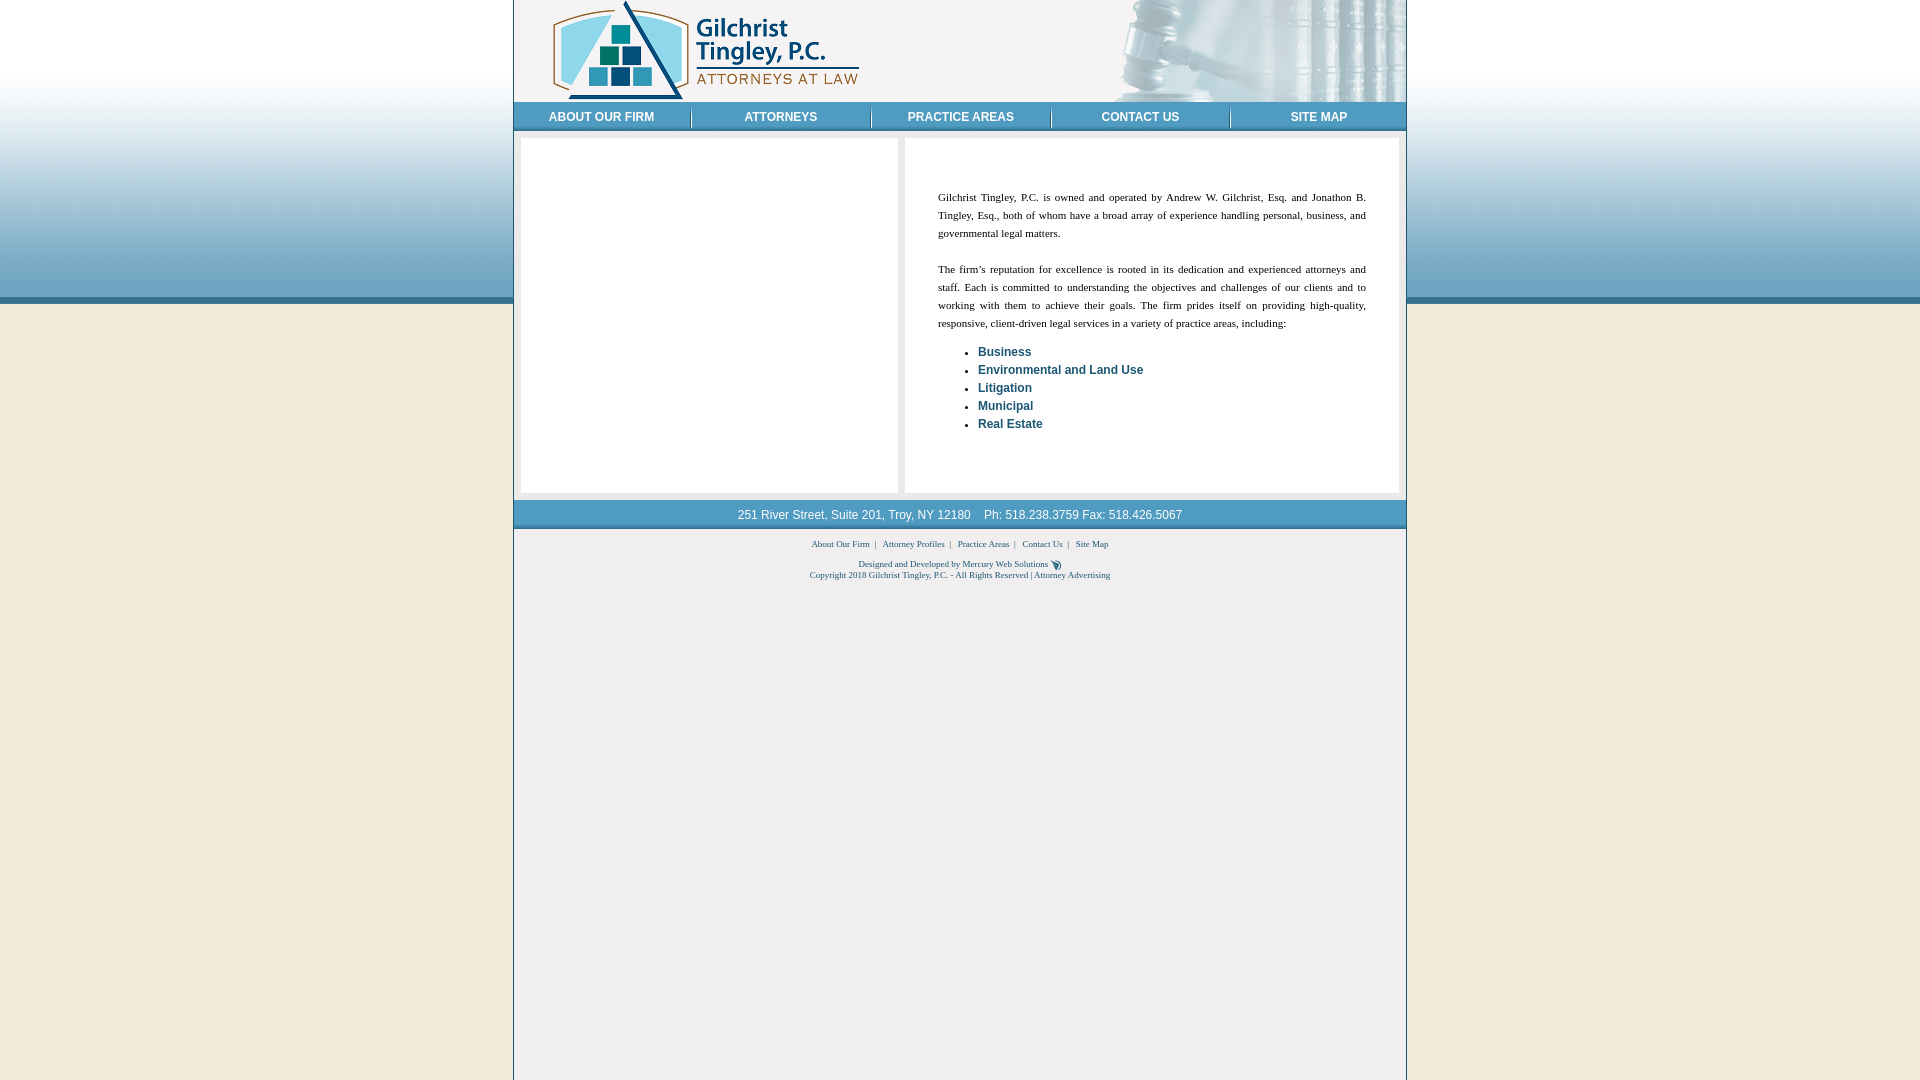 The image size is (1920, 1080). Describe the element at coordinates (984, 542) in the screenshot. I see `Practice Areas` at that location.